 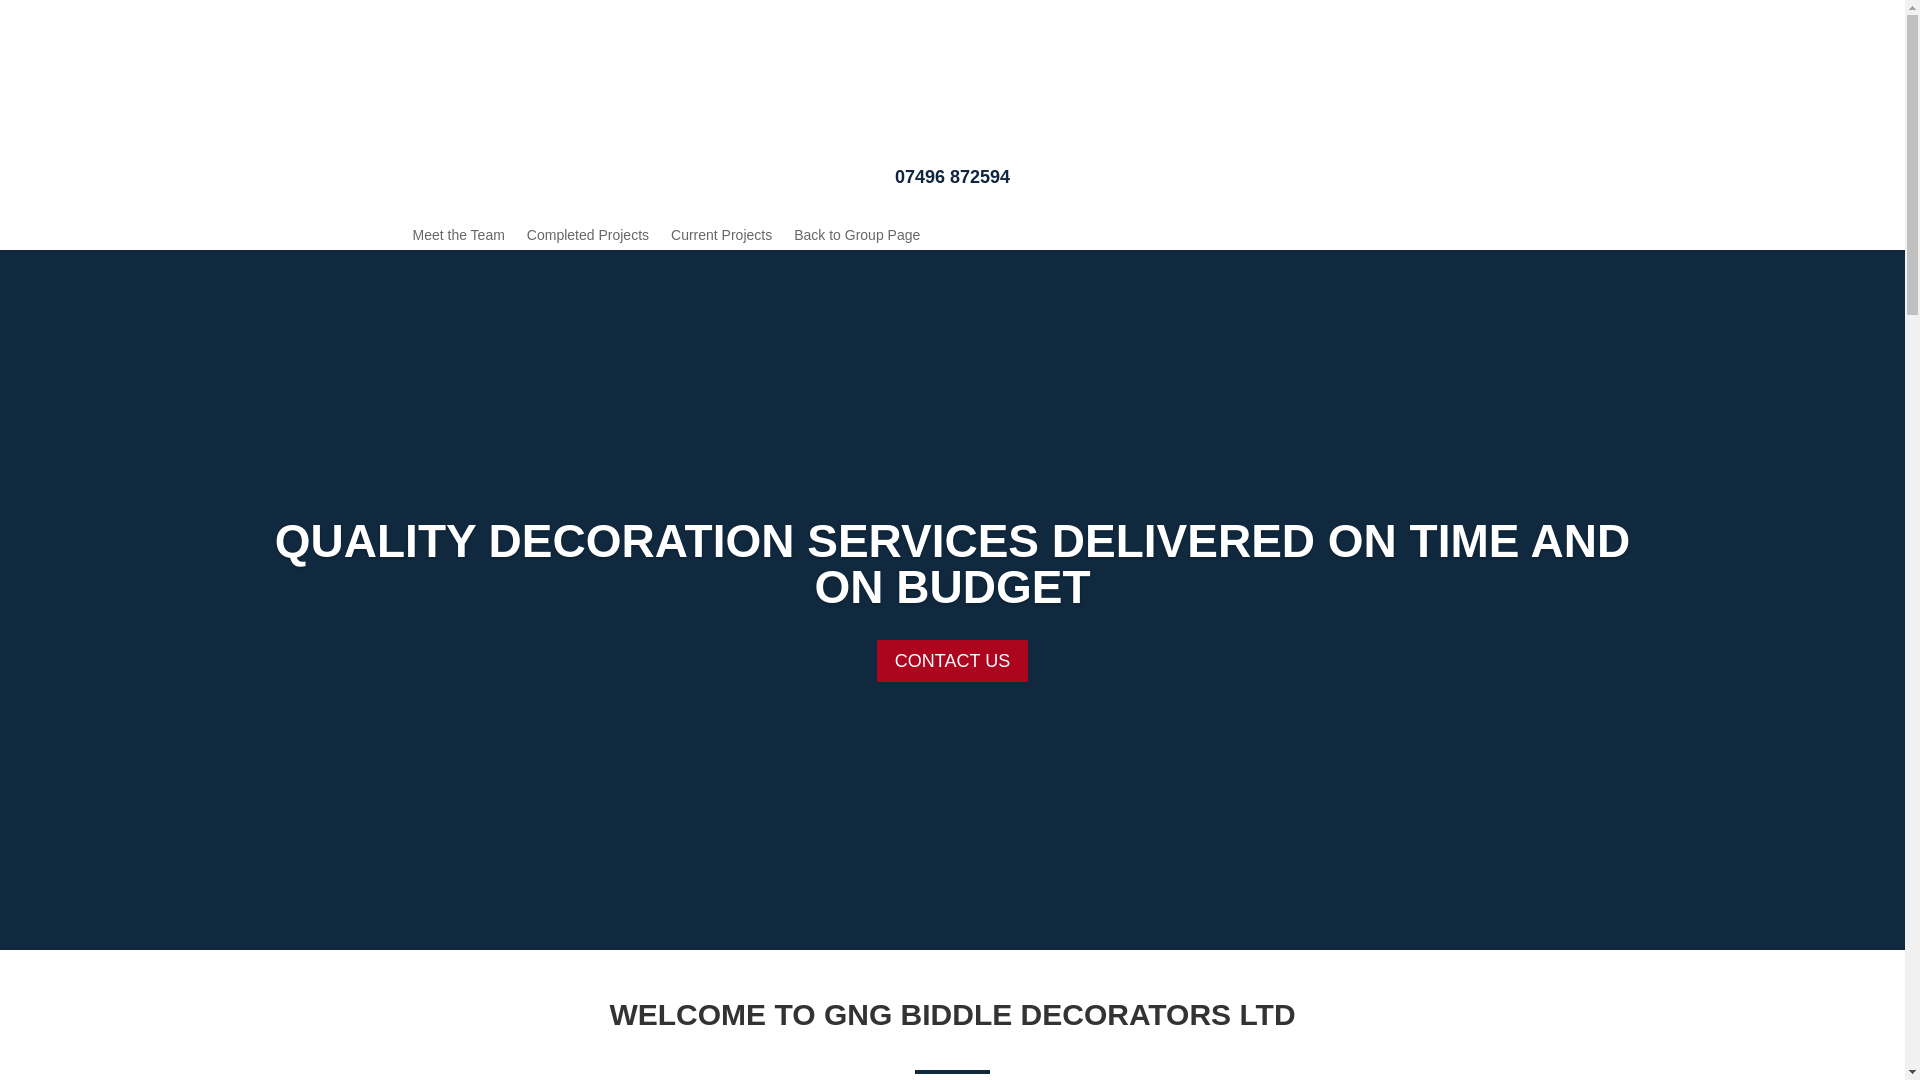 What do you see at coordinates (856, 238) in the screenshot?
I see `Back to Group Page` at bounding box center [856, 238].